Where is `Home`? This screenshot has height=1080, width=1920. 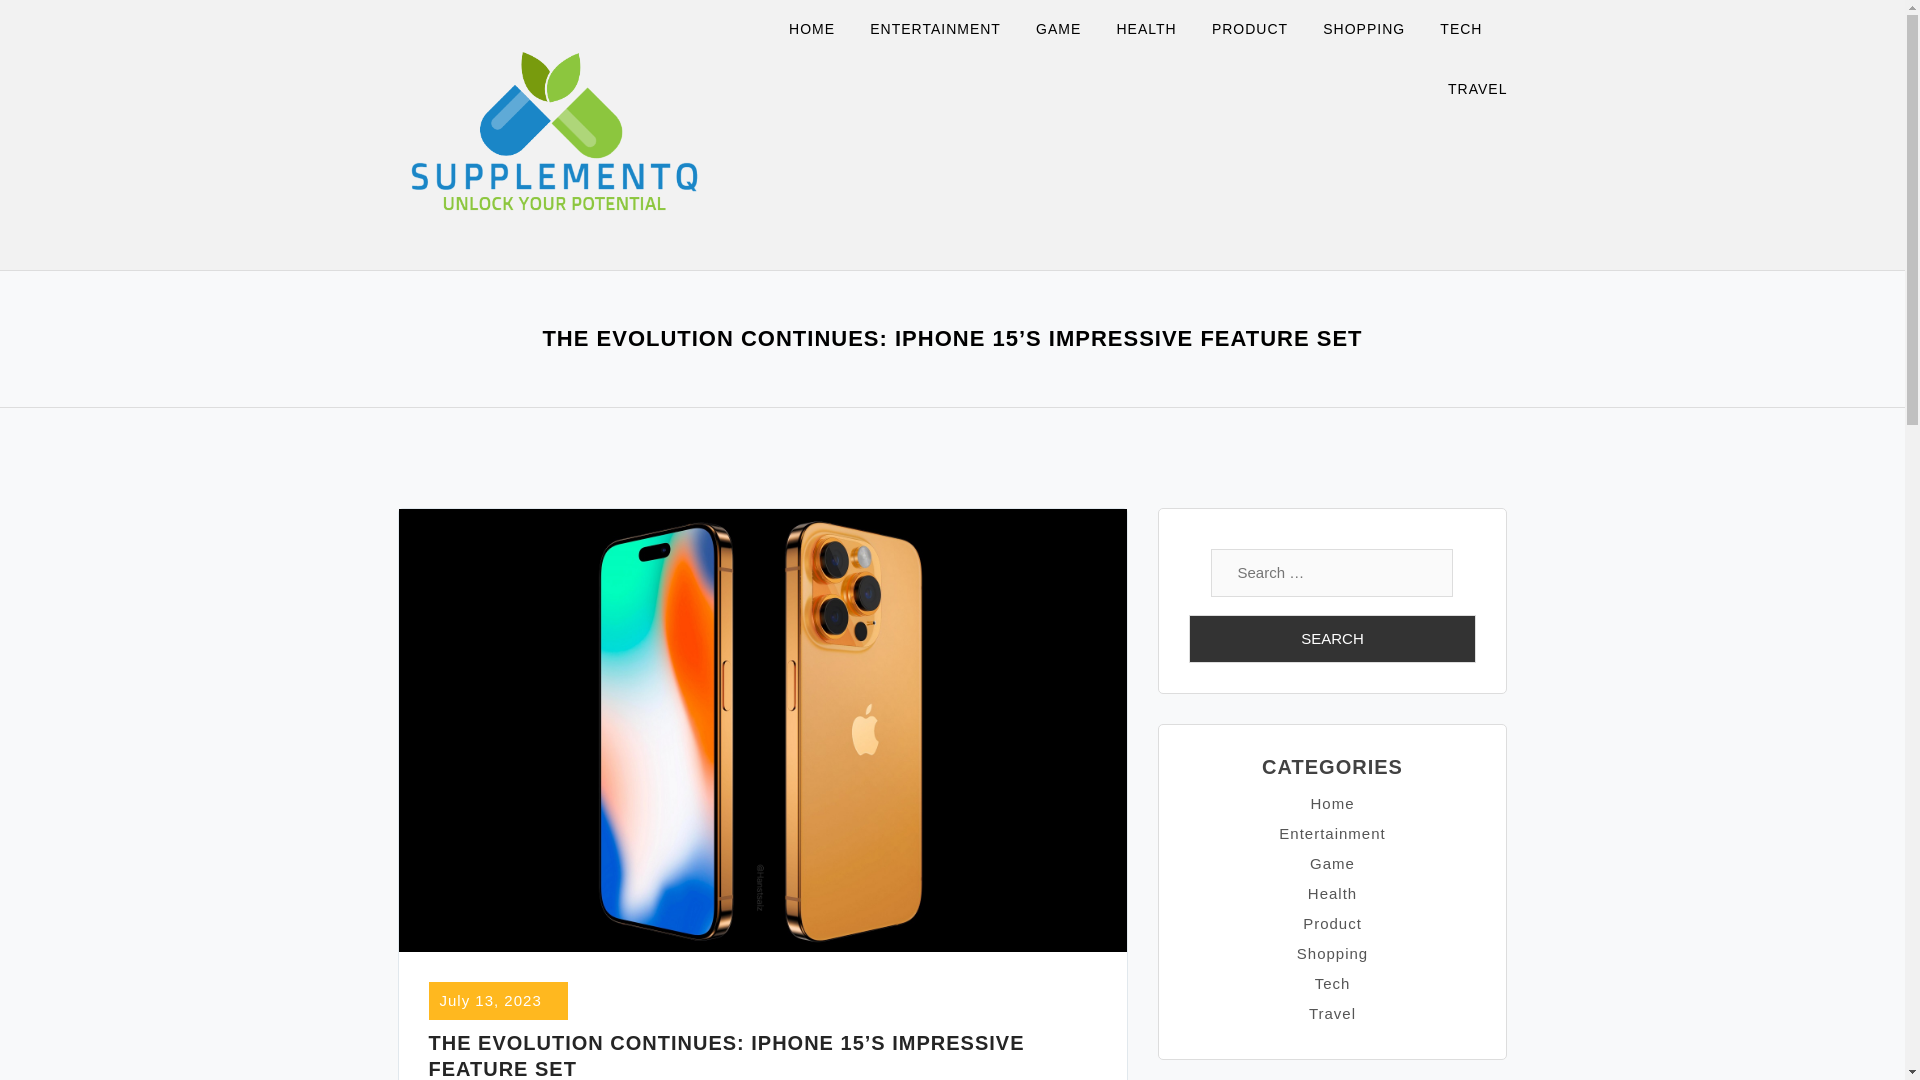
Home is located at coordinates (1331, 803).